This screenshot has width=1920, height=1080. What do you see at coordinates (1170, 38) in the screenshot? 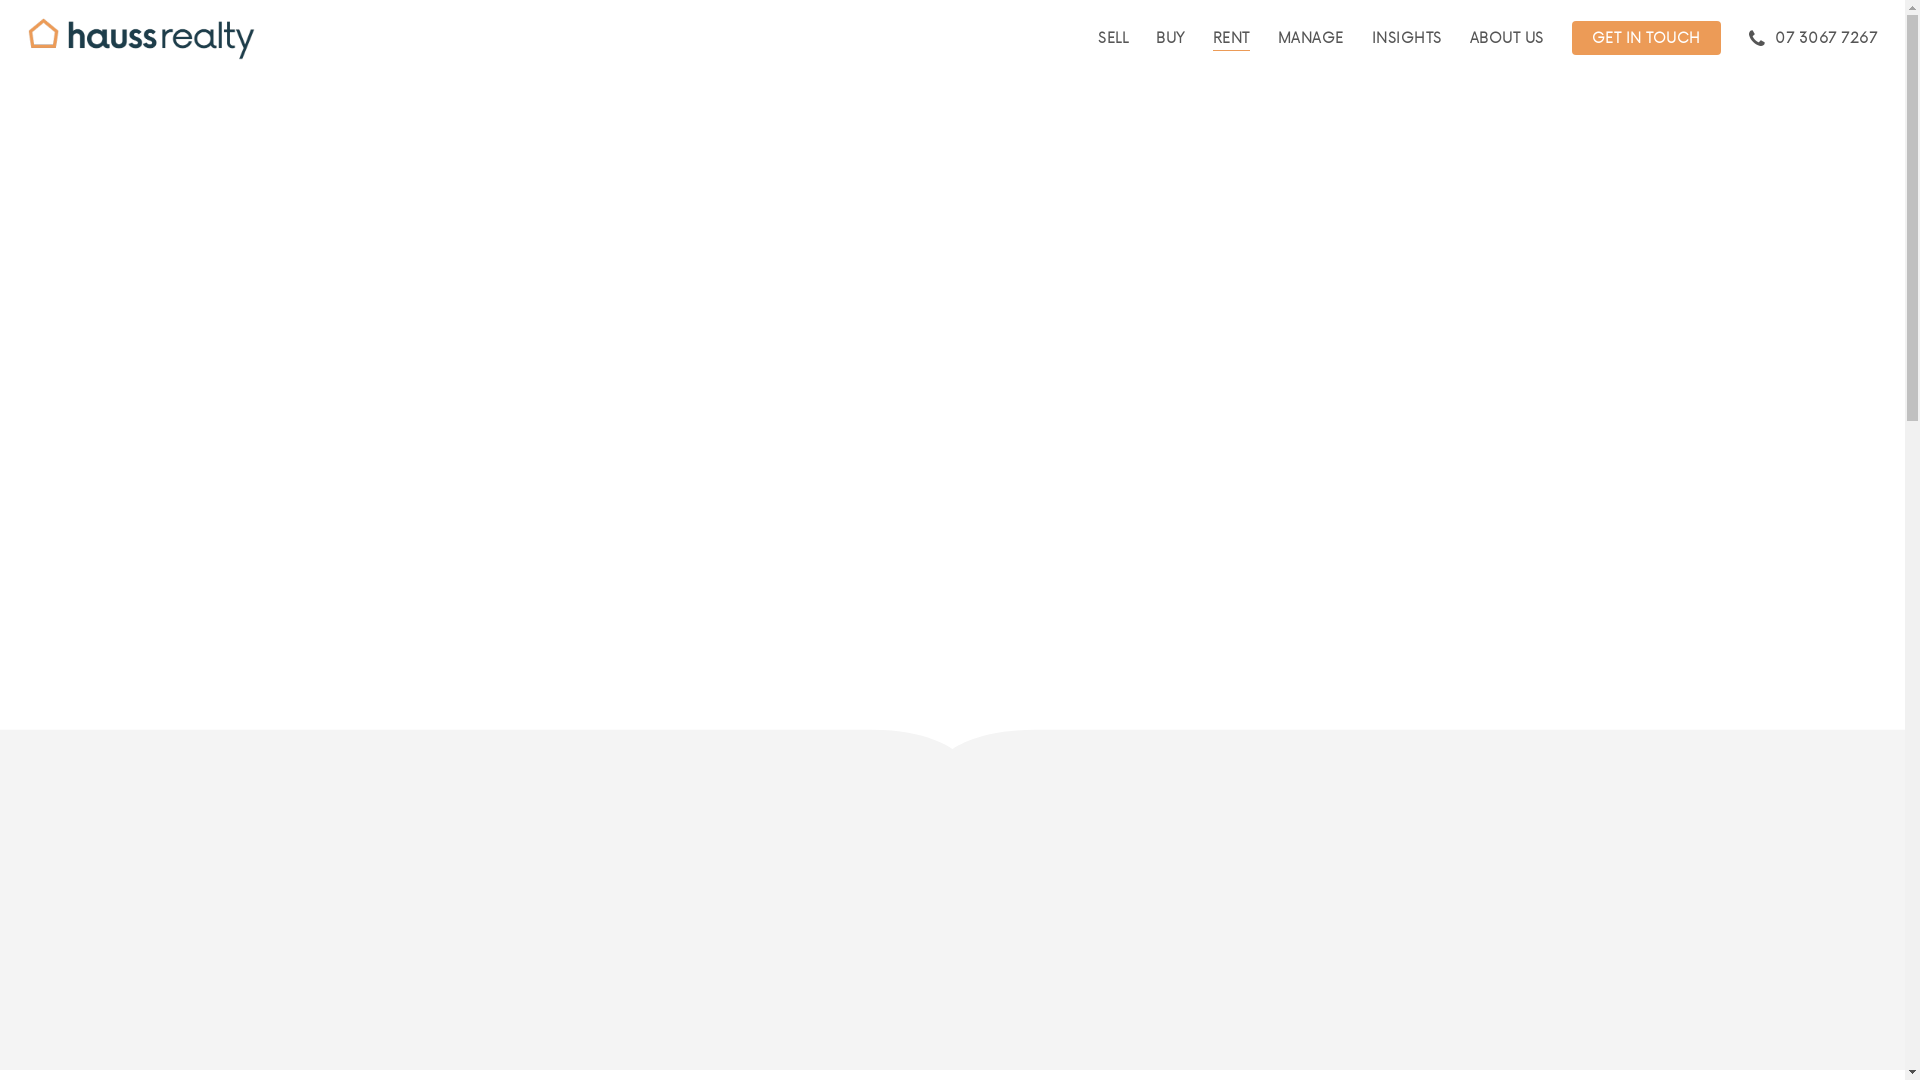
I see `BUY` at bounding box center [1170, 38].